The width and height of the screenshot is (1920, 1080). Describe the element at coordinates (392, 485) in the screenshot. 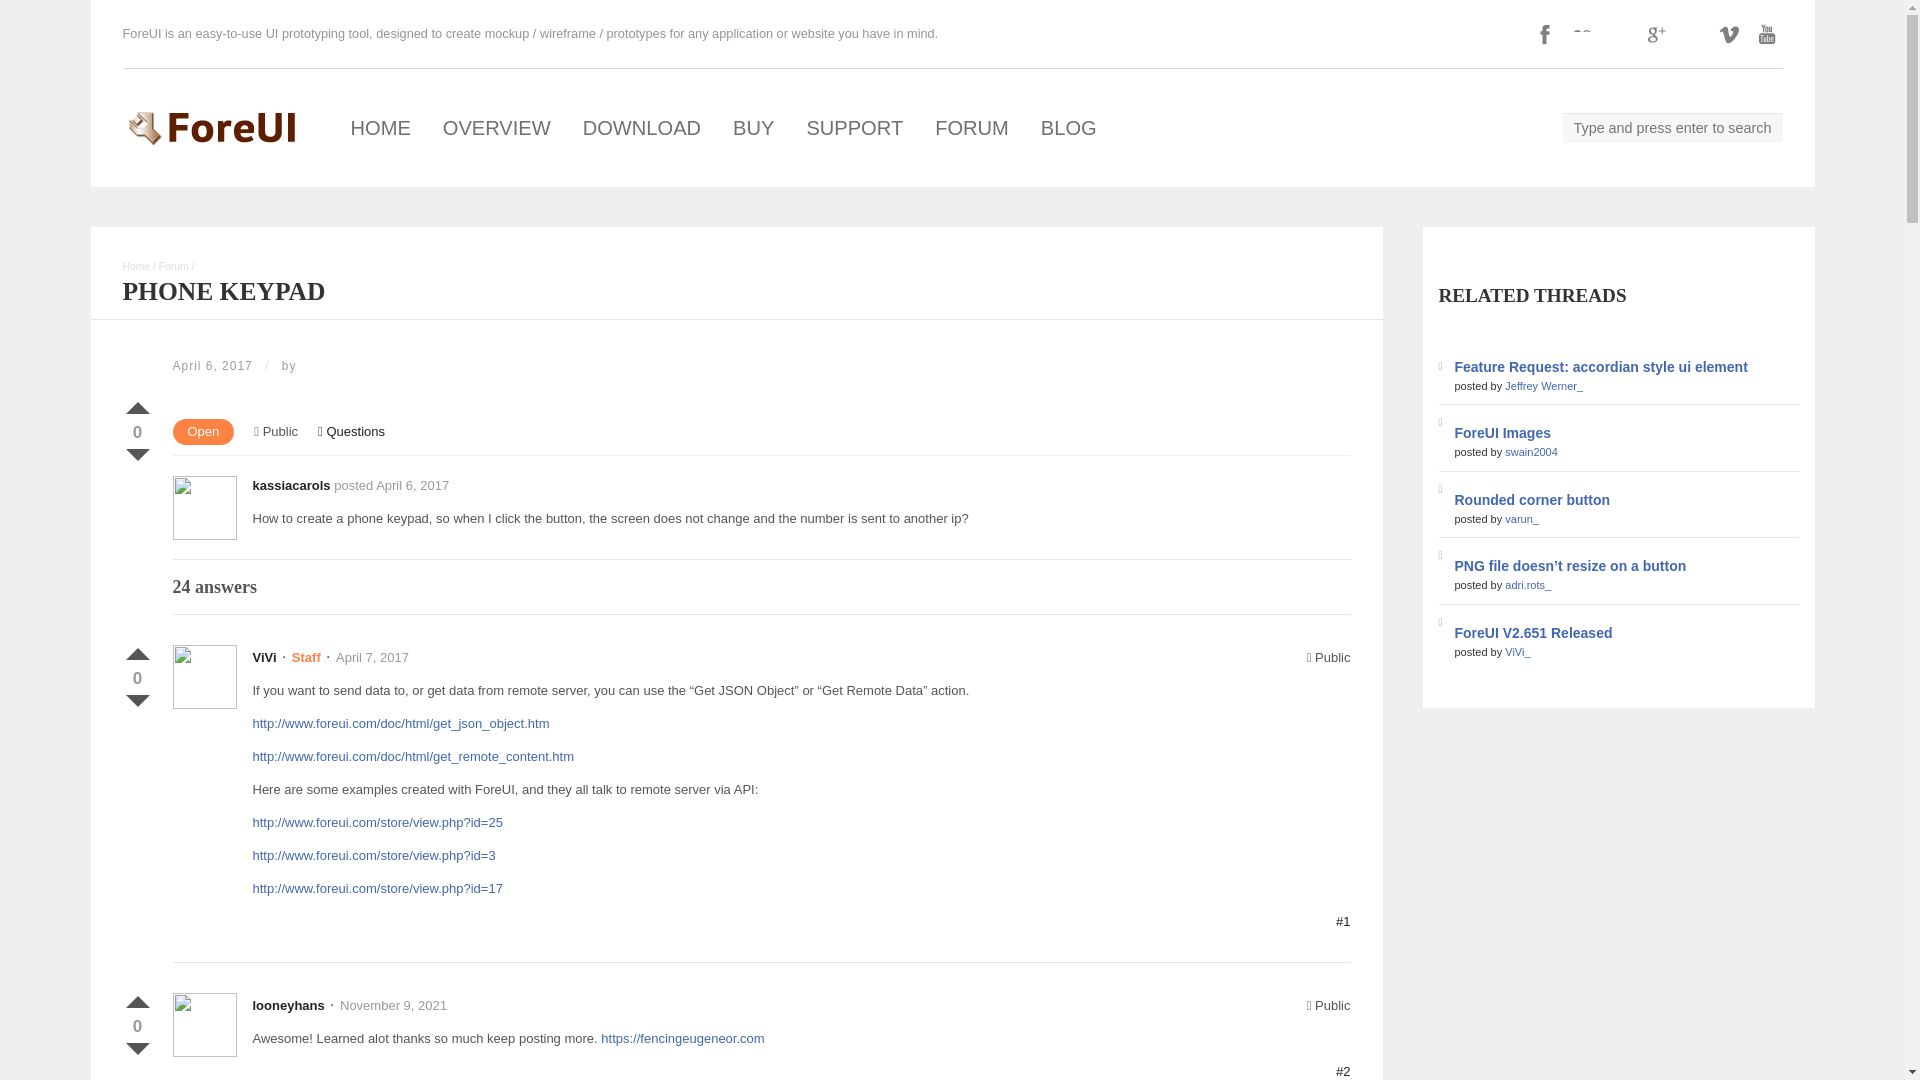

I see `posted April 6, 2017` at that location.